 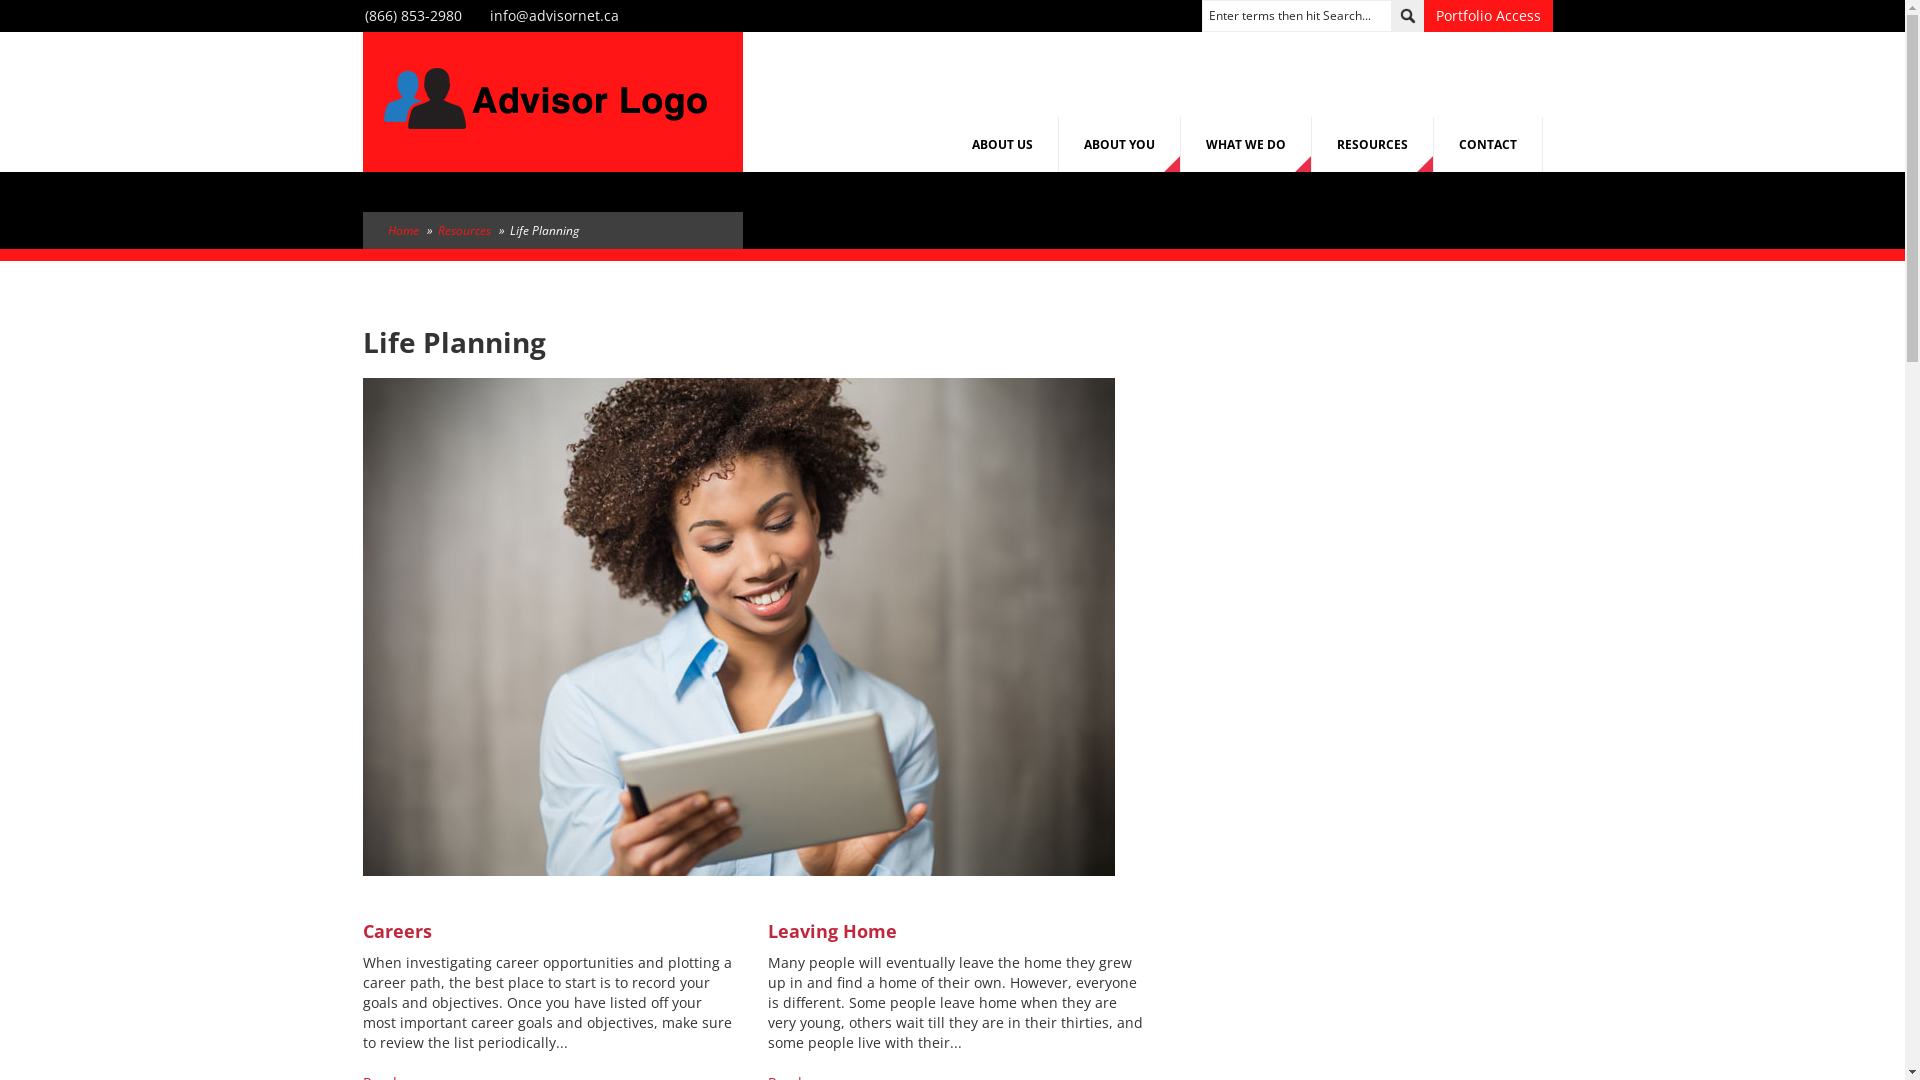 I want to click on WHAT WE DO, so click(x=1246, y=144).